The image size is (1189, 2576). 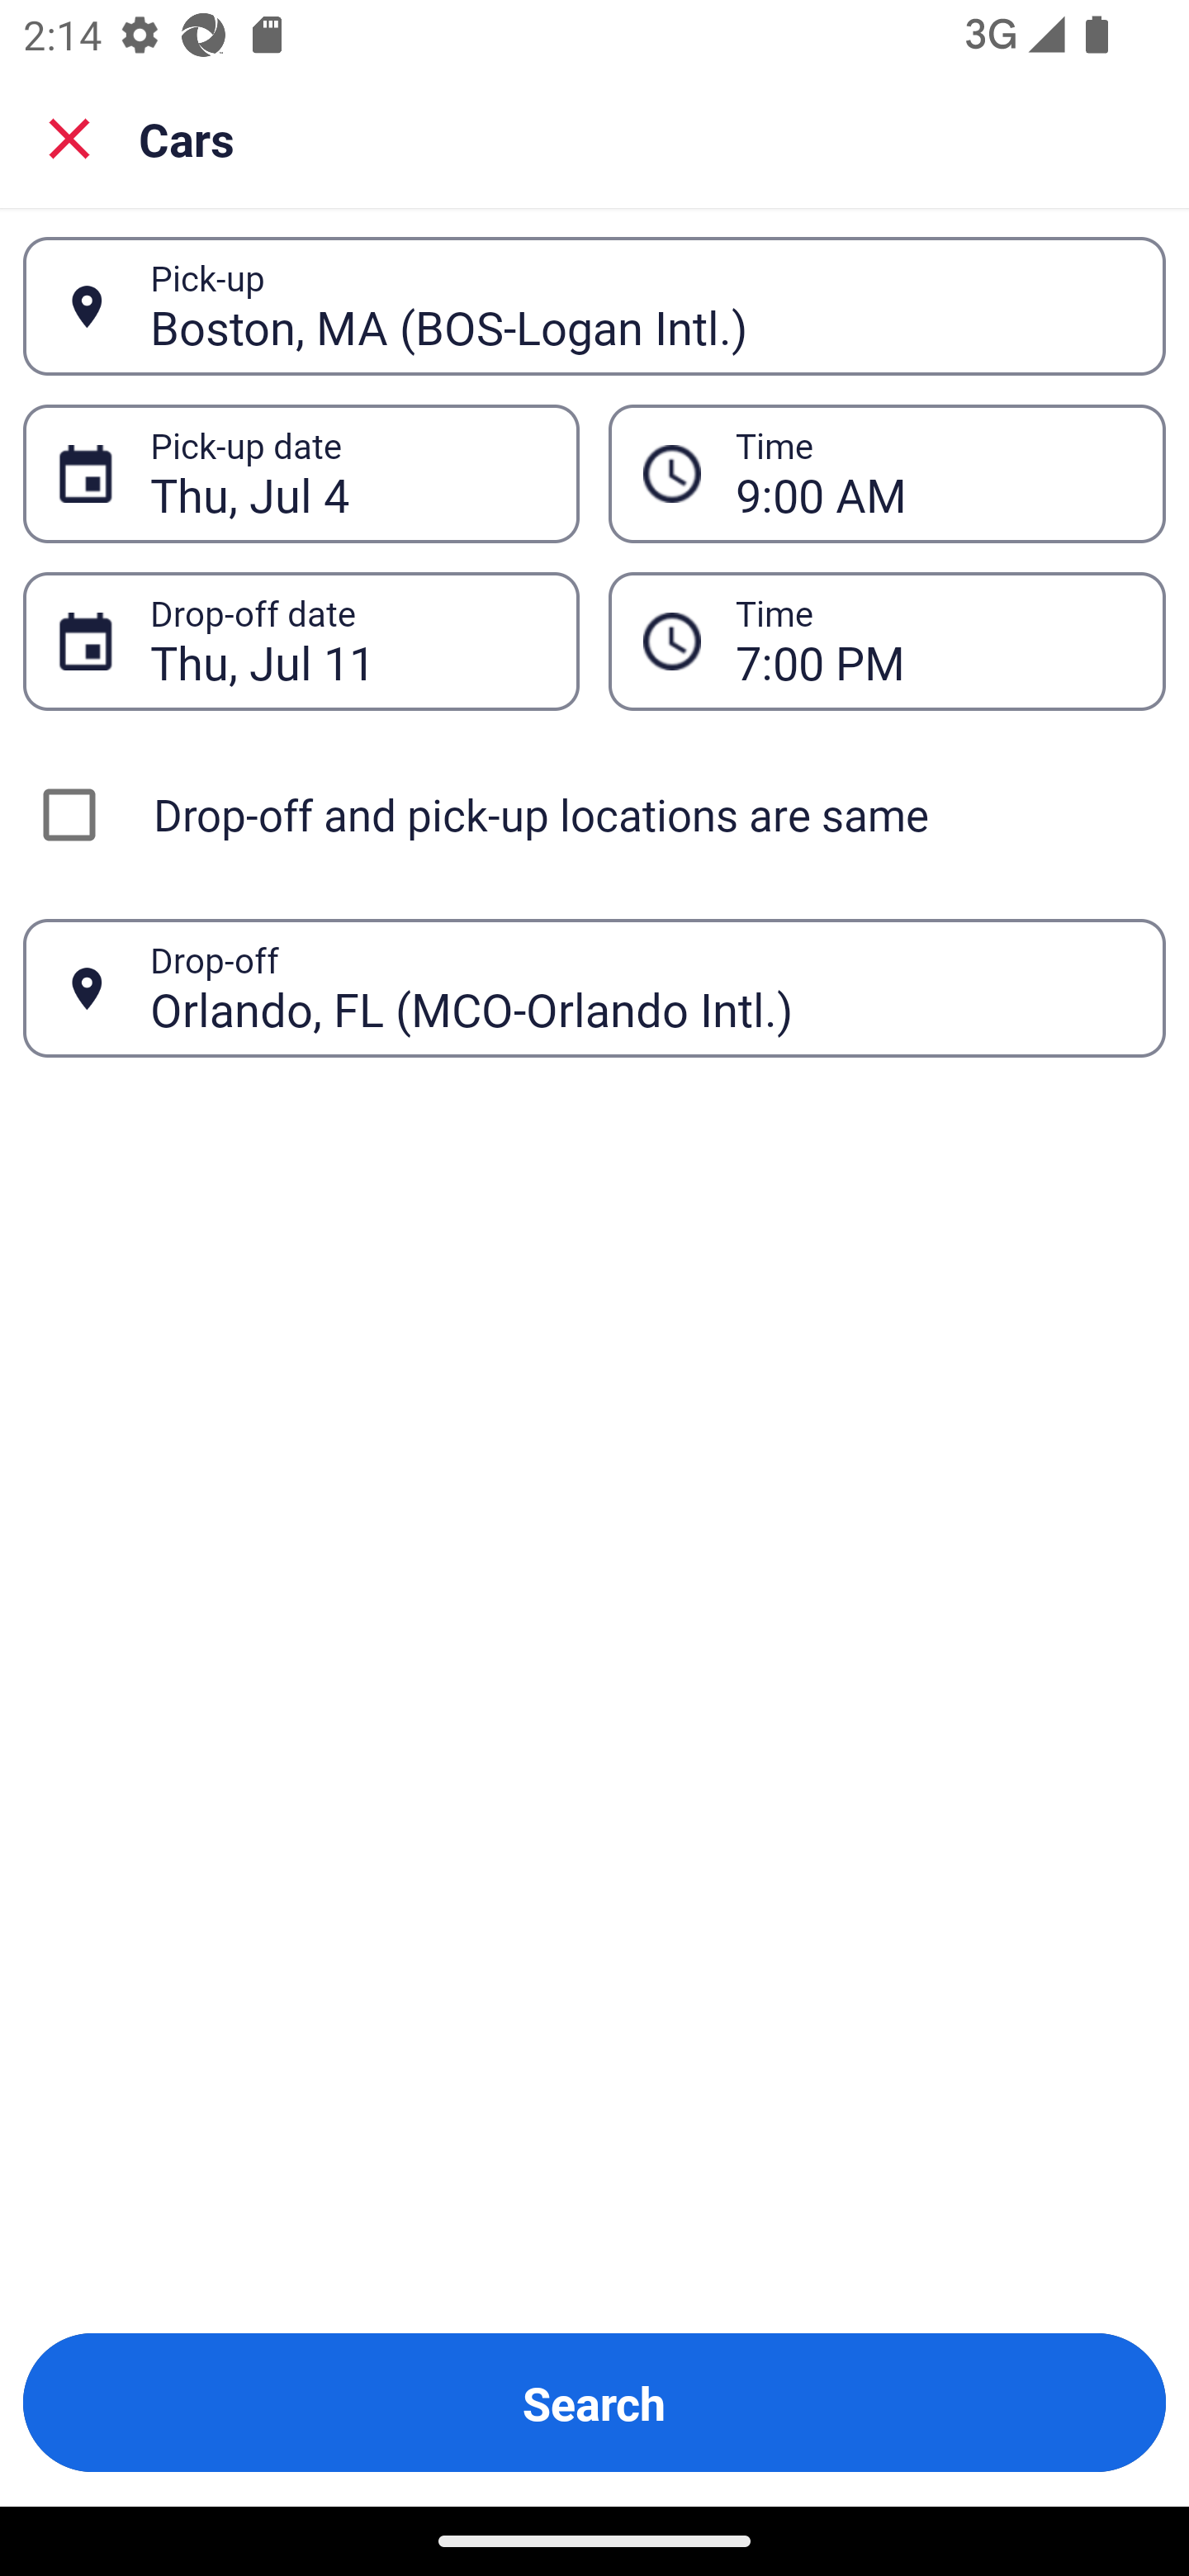 I want to click on Thu, Jul 11, so click(x=347, y=641).